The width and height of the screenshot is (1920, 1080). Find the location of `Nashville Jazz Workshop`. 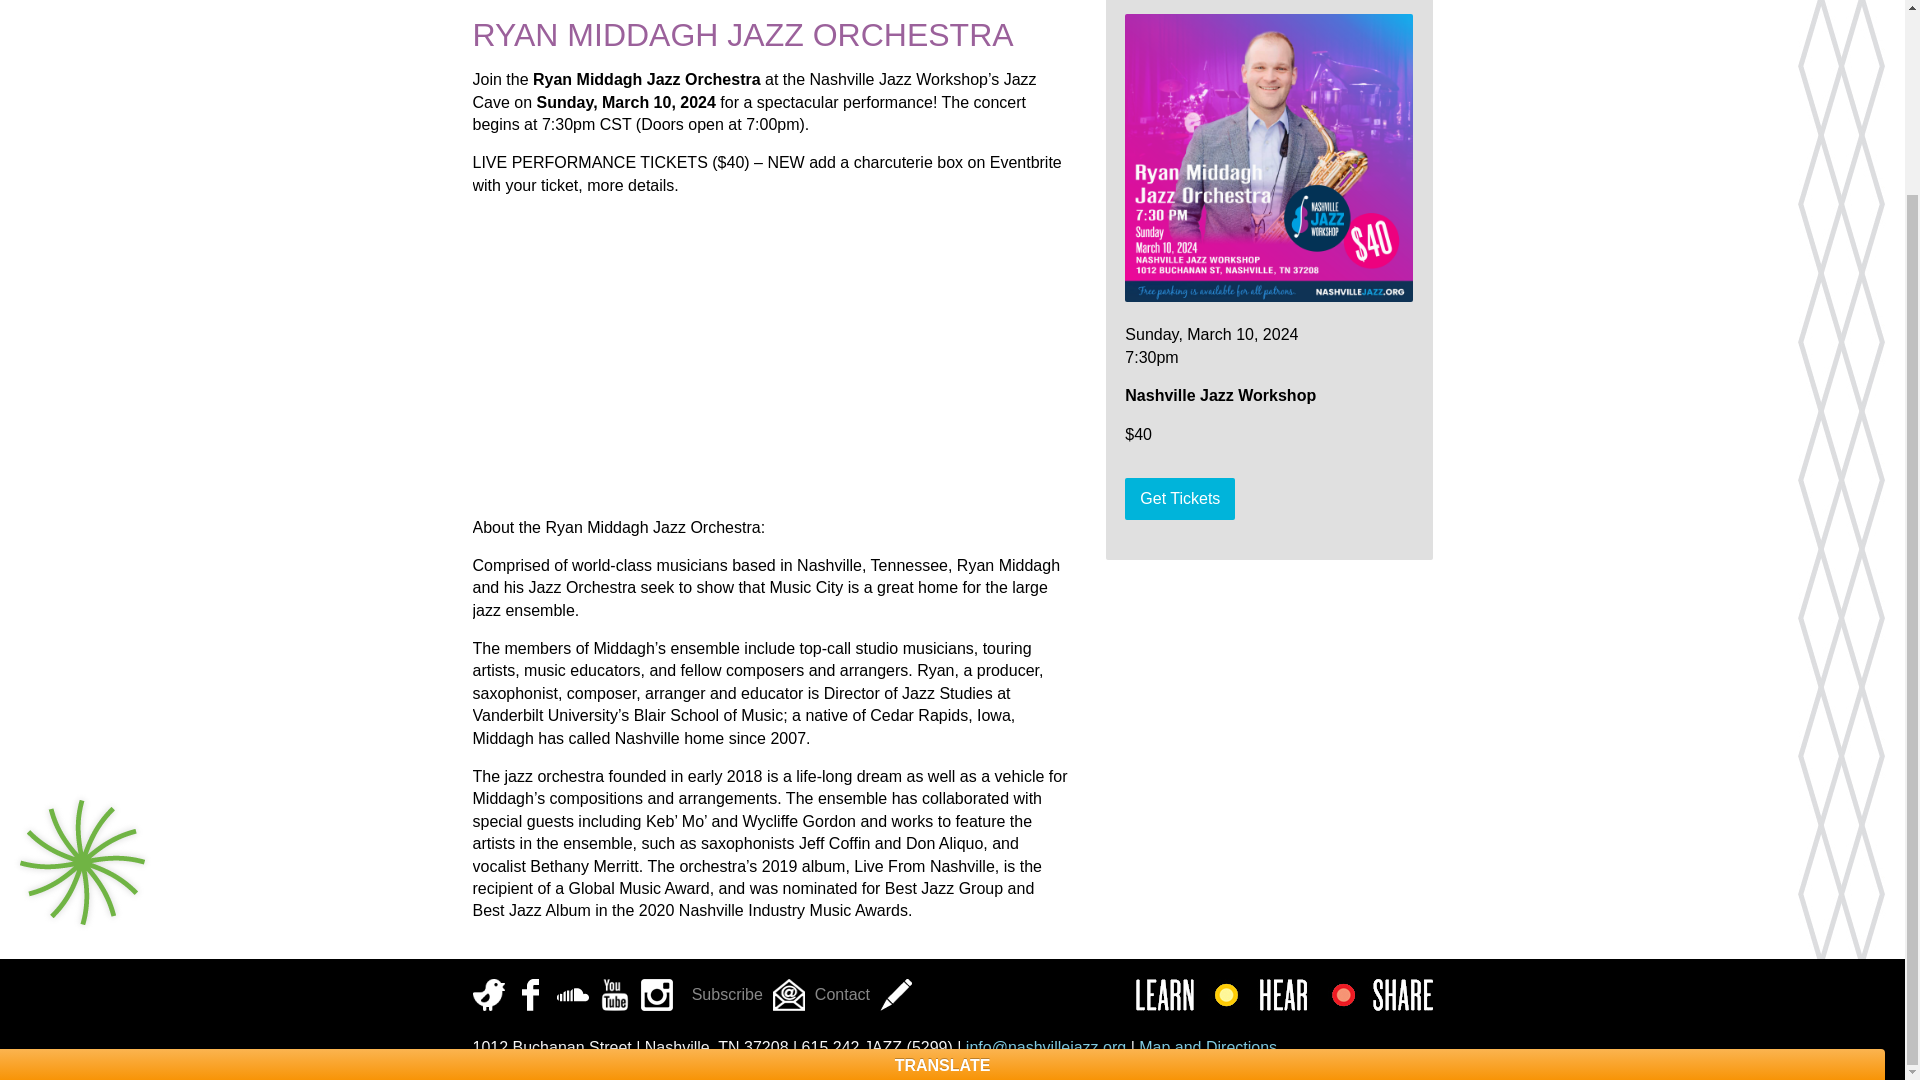

Nashville Jazz Workshop is located at coordinates (522, 4).